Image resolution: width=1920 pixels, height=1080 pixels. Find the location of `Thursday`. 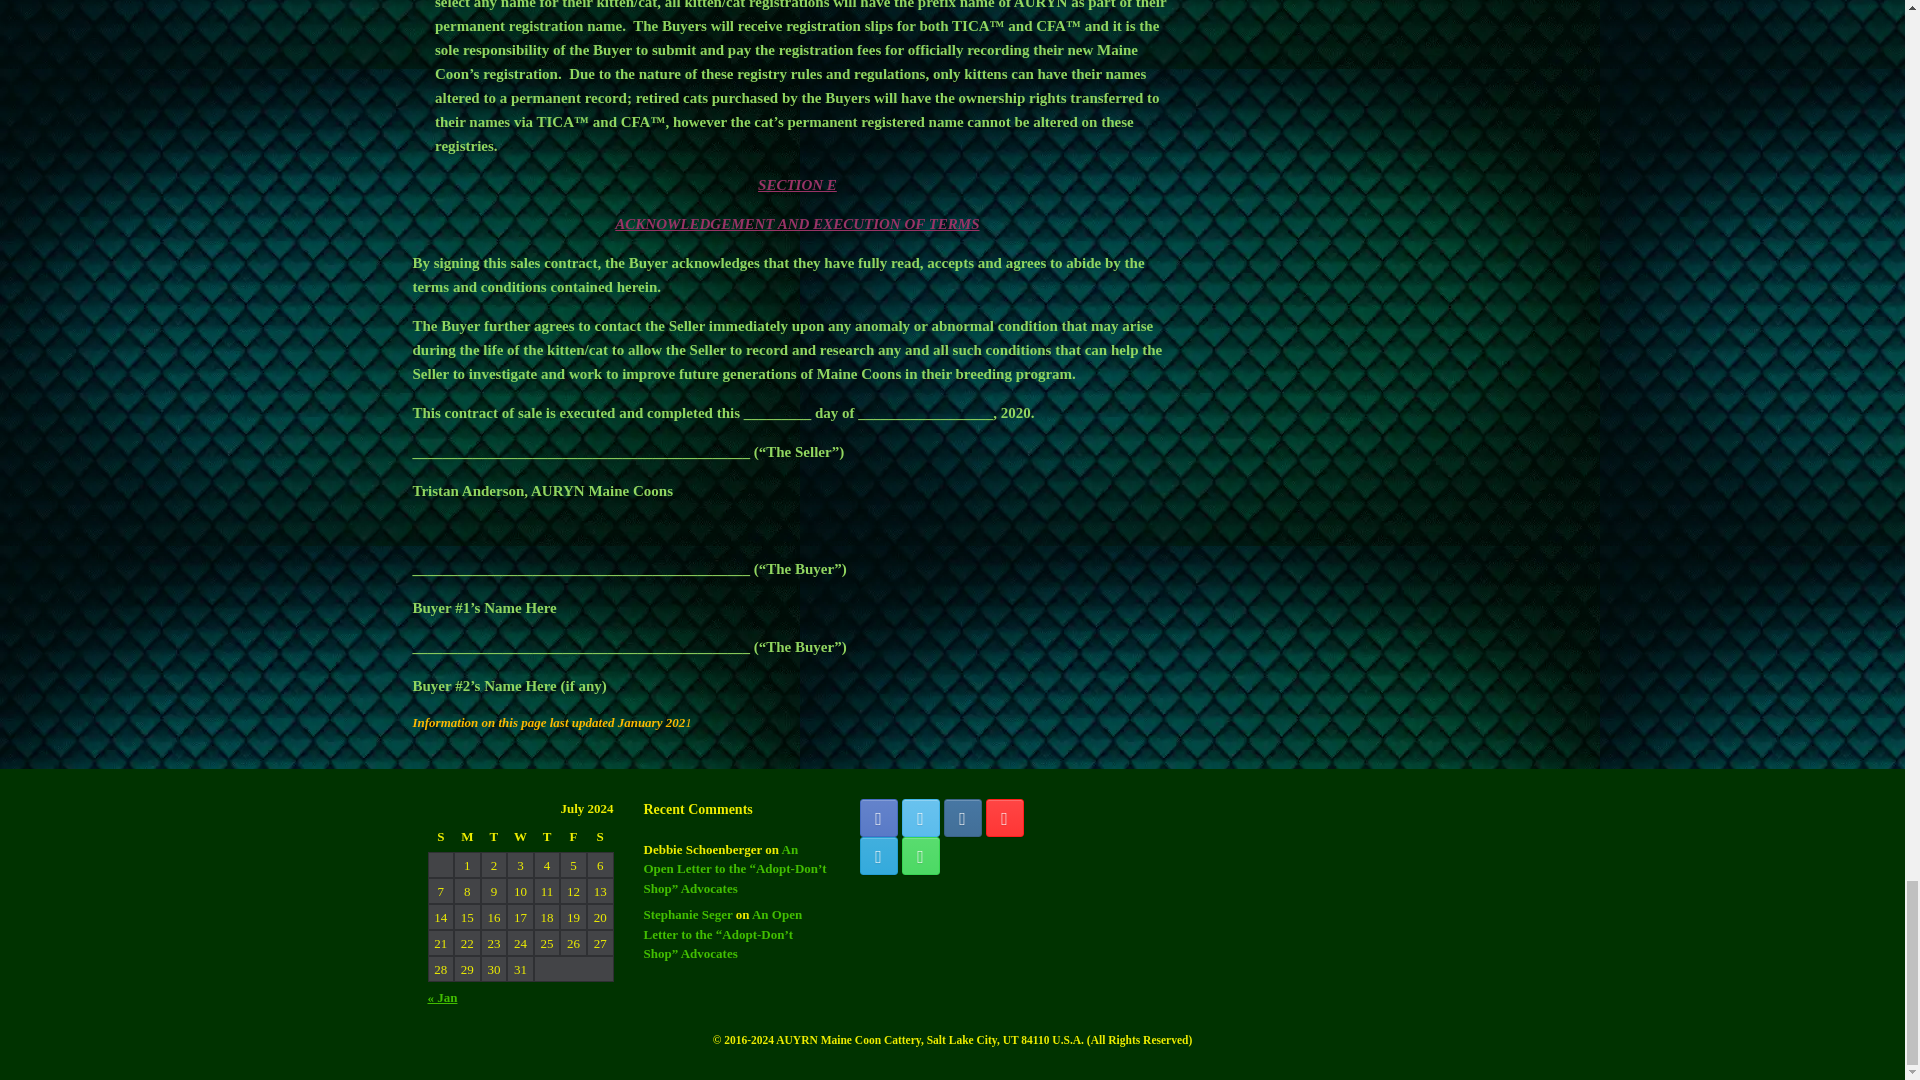

Thursday is located at coordinates (546, 838).